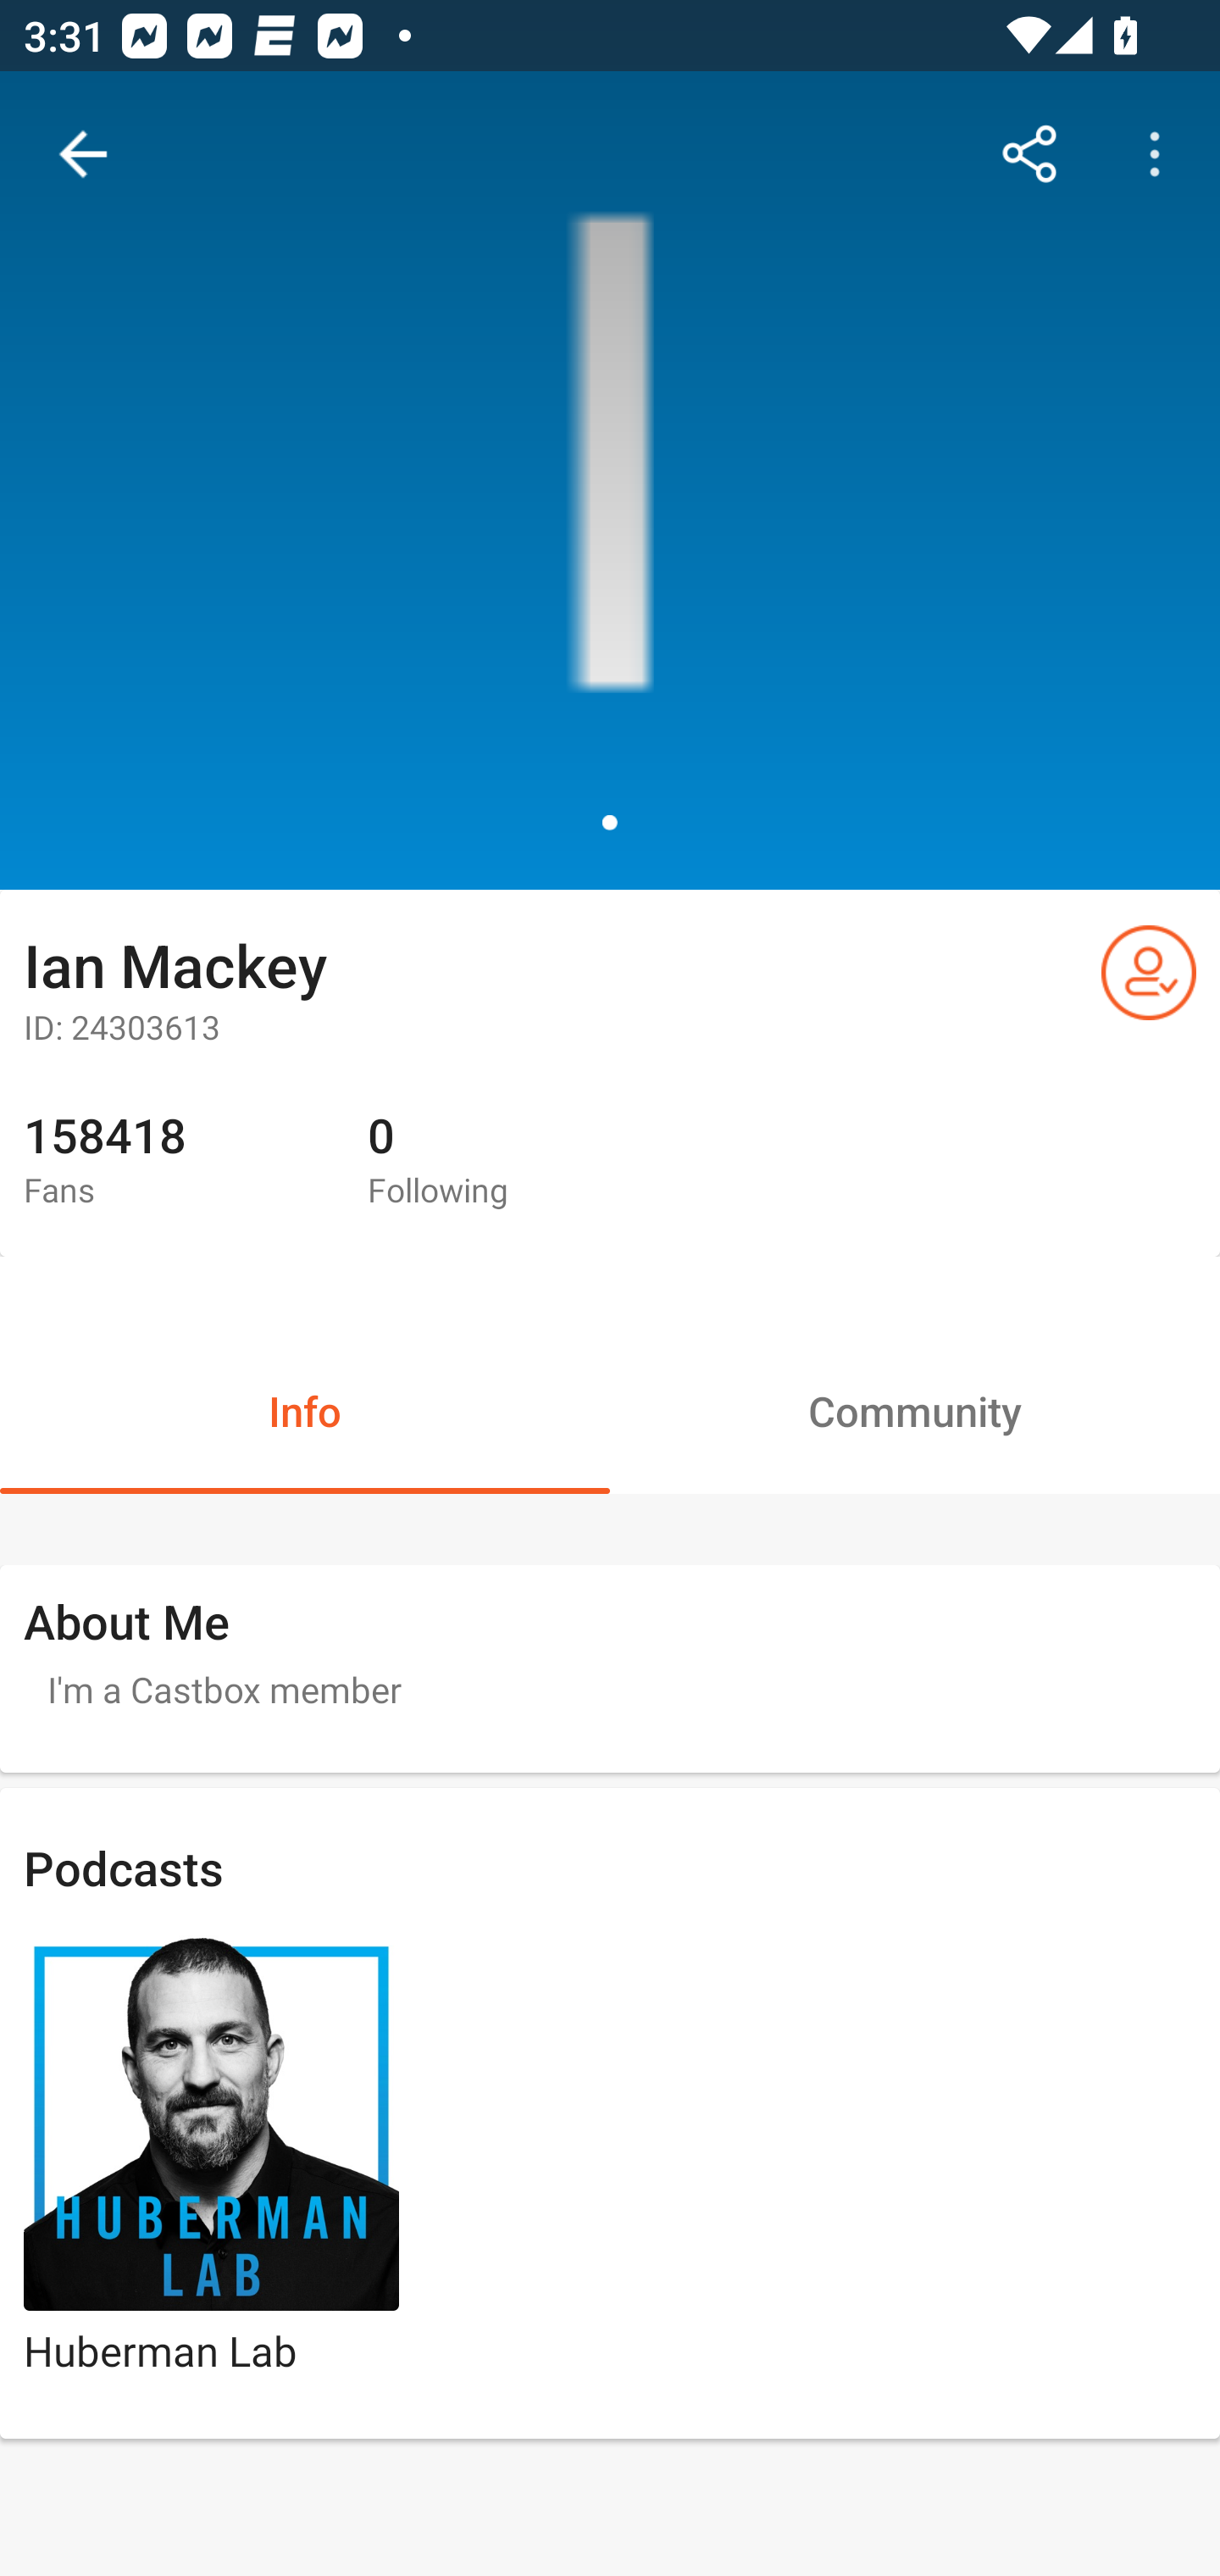  Describe the element at coordinates (915, 1410) in the screenshot. I see `Community` at that location.